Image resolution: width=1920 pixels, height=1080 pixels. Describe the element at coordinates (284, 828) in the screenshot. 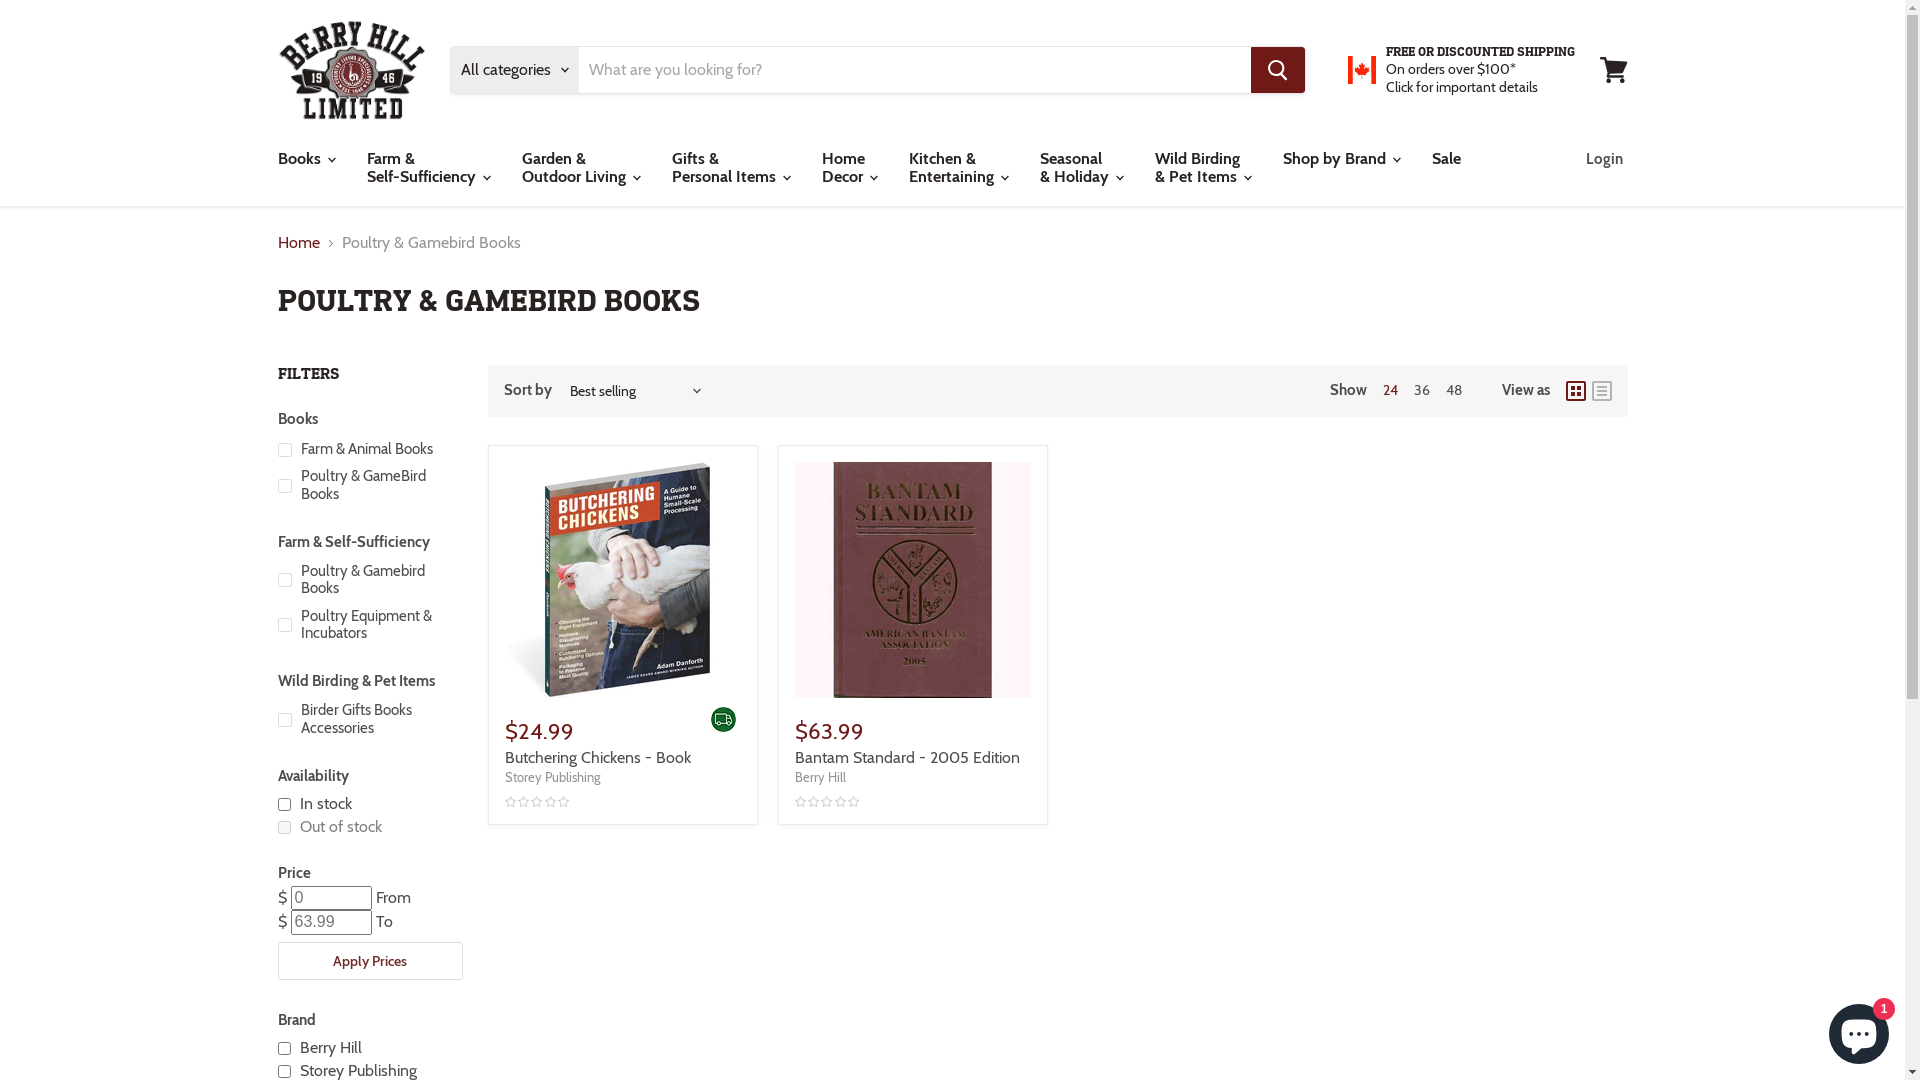

I see `0` at that location.